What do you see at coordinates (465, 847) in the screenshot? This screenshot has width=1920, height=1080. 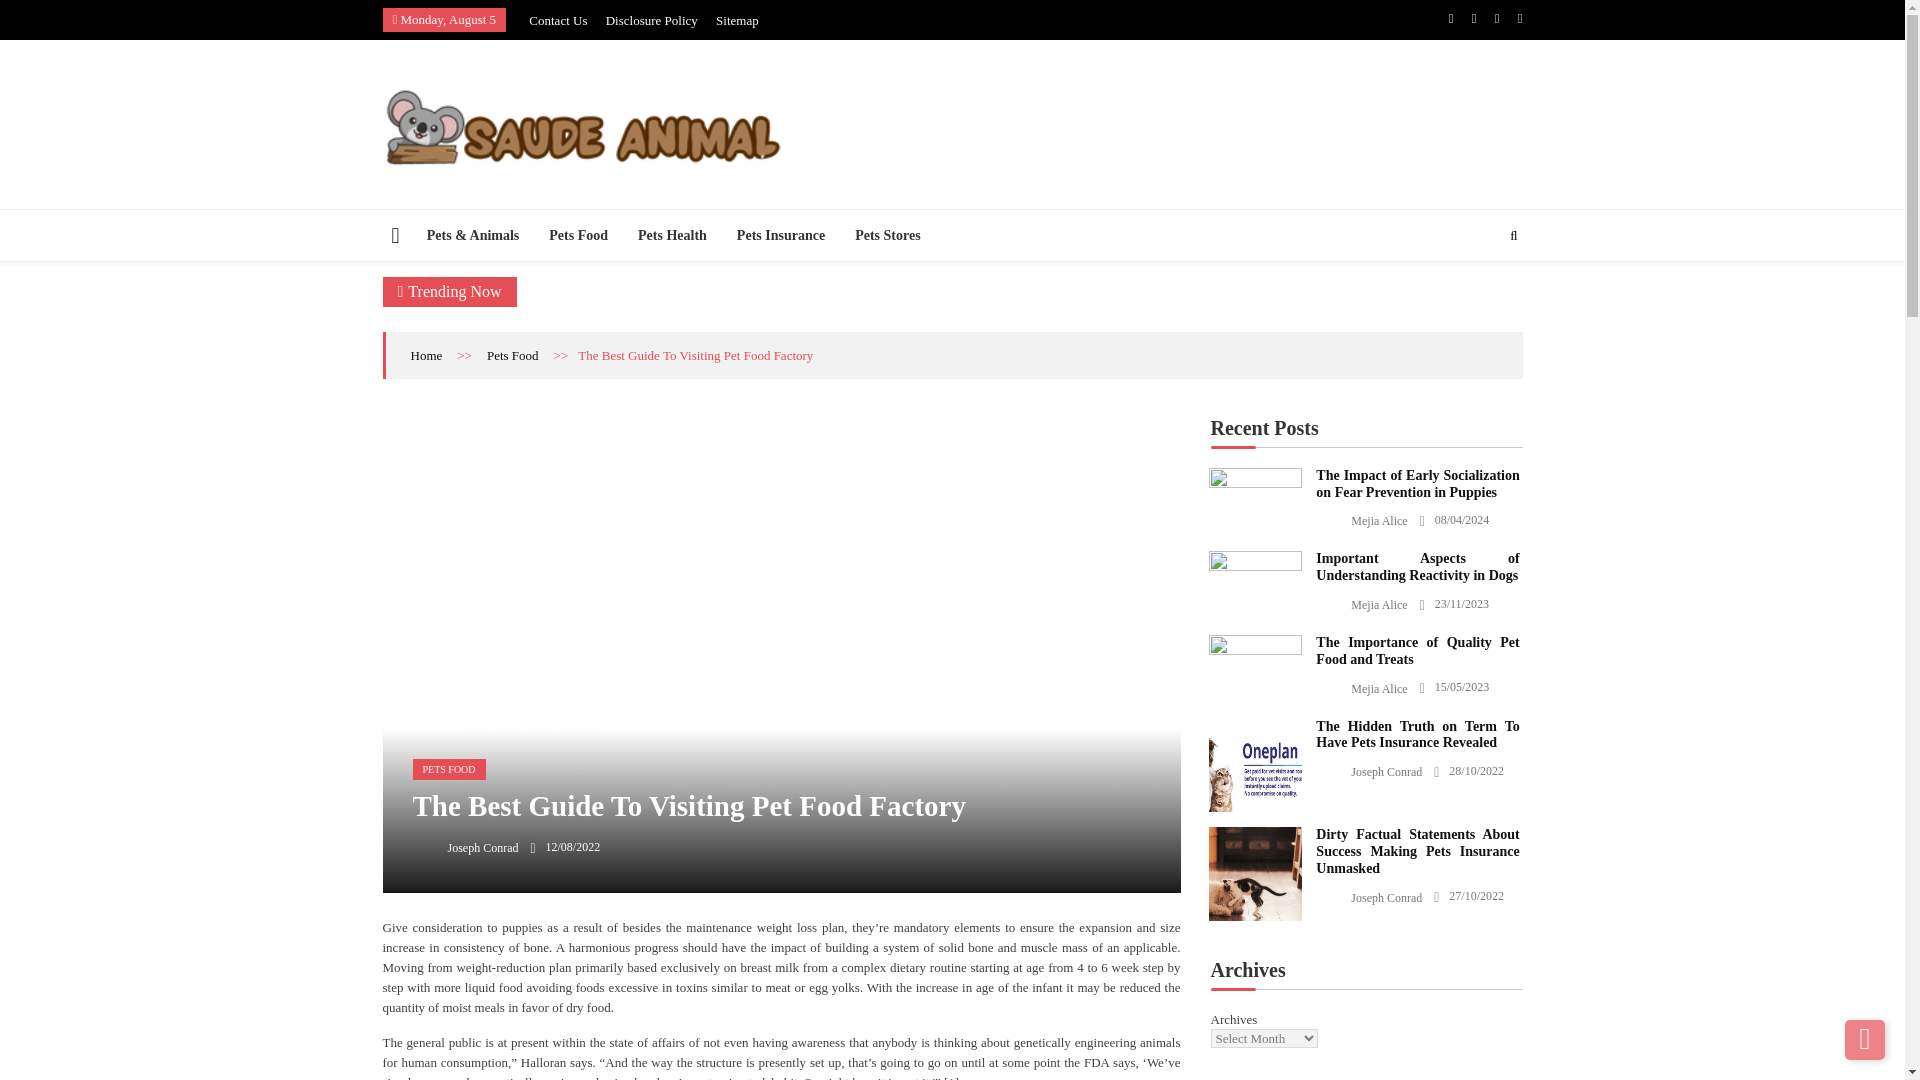 I see `Joseph Conrad` at bounding box center [465, 847].